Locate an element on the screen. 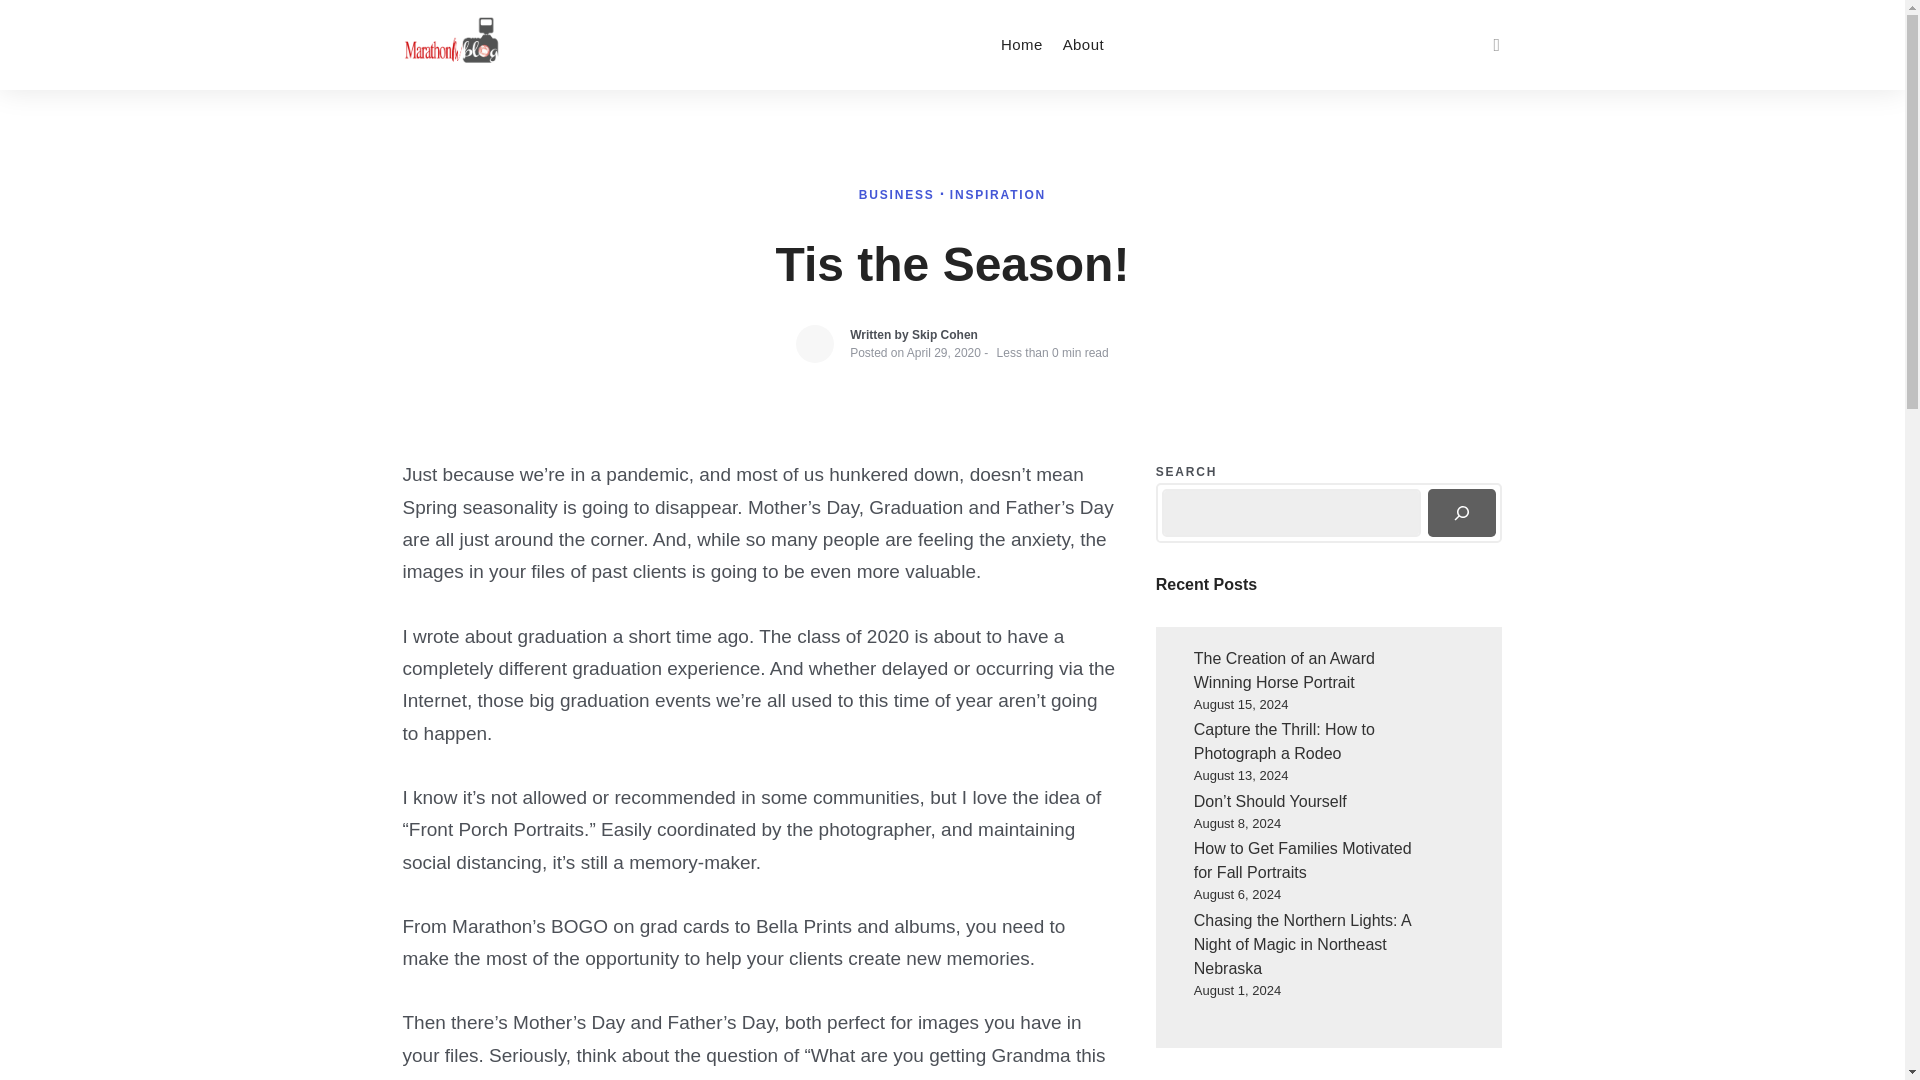 Image resolution: width=1920 pixels, height=1080 pixels. Home is located at coordinates (1021, 44).